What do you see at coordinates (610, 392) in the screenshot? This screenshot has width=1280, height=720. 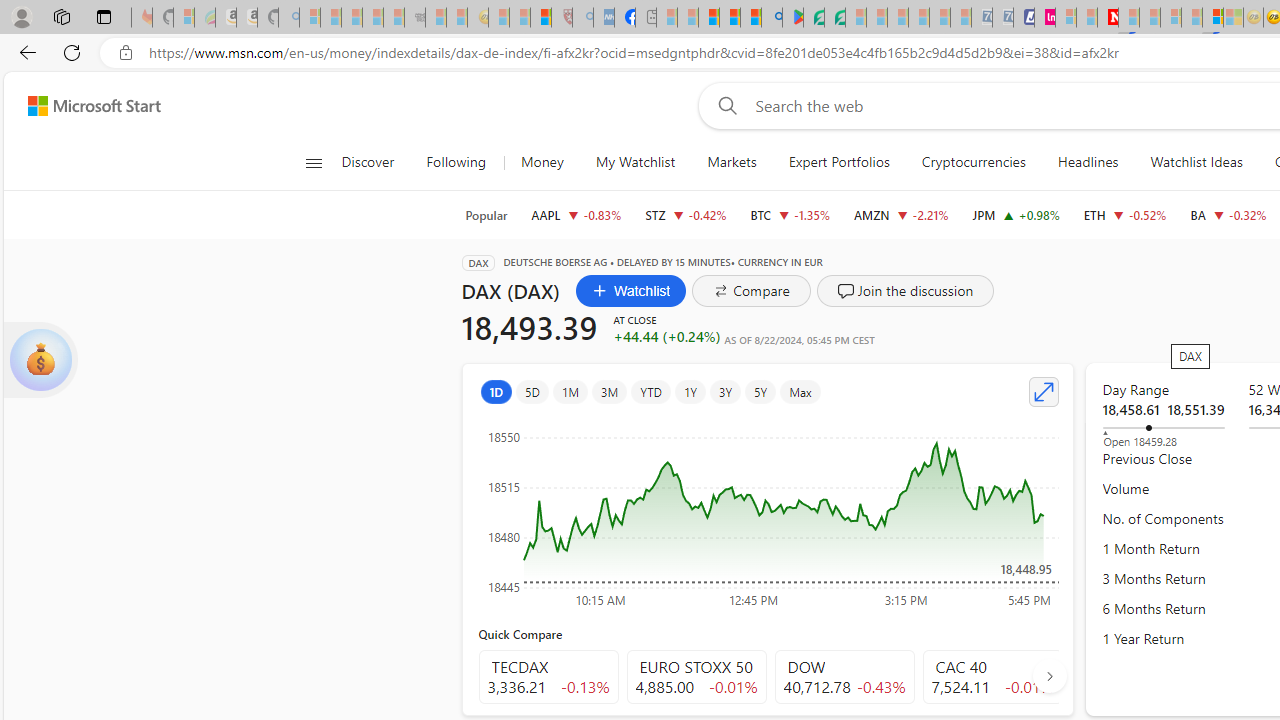 I see `3M` at bounding box center [610, 392].